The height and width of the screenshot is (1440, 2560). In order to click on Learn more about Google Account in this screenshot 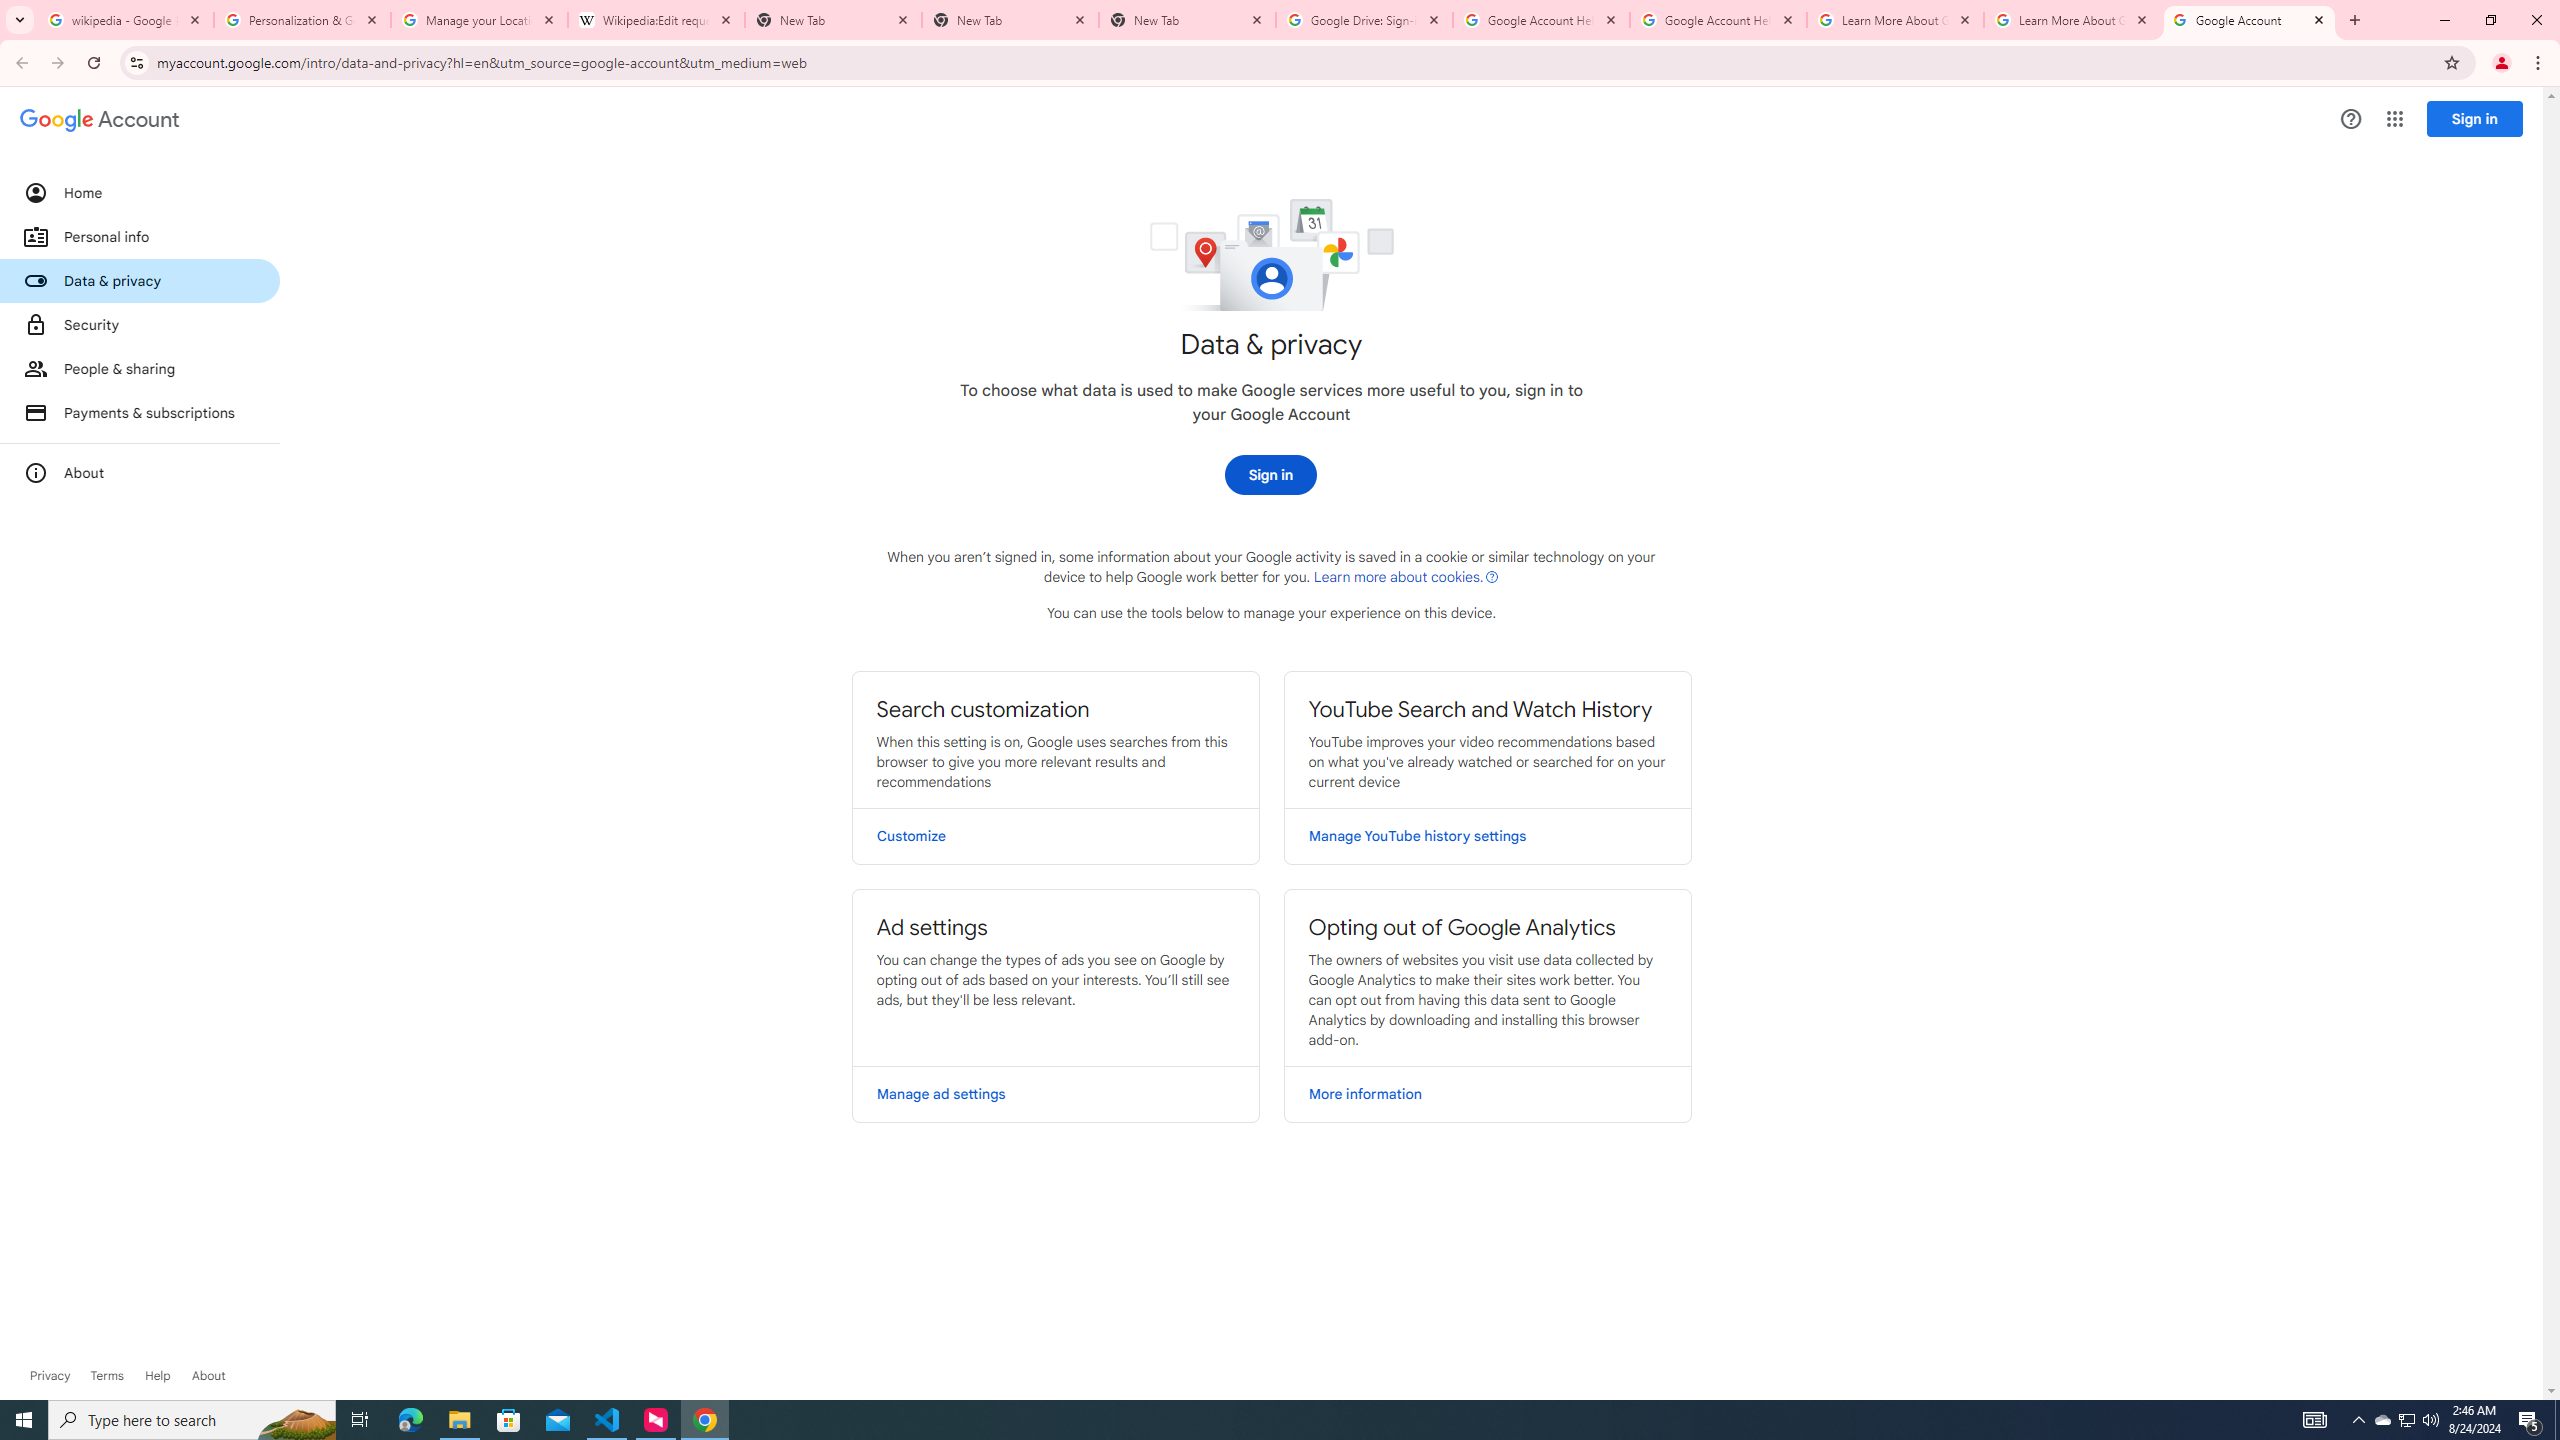, I will do `click(208, 1376)`.